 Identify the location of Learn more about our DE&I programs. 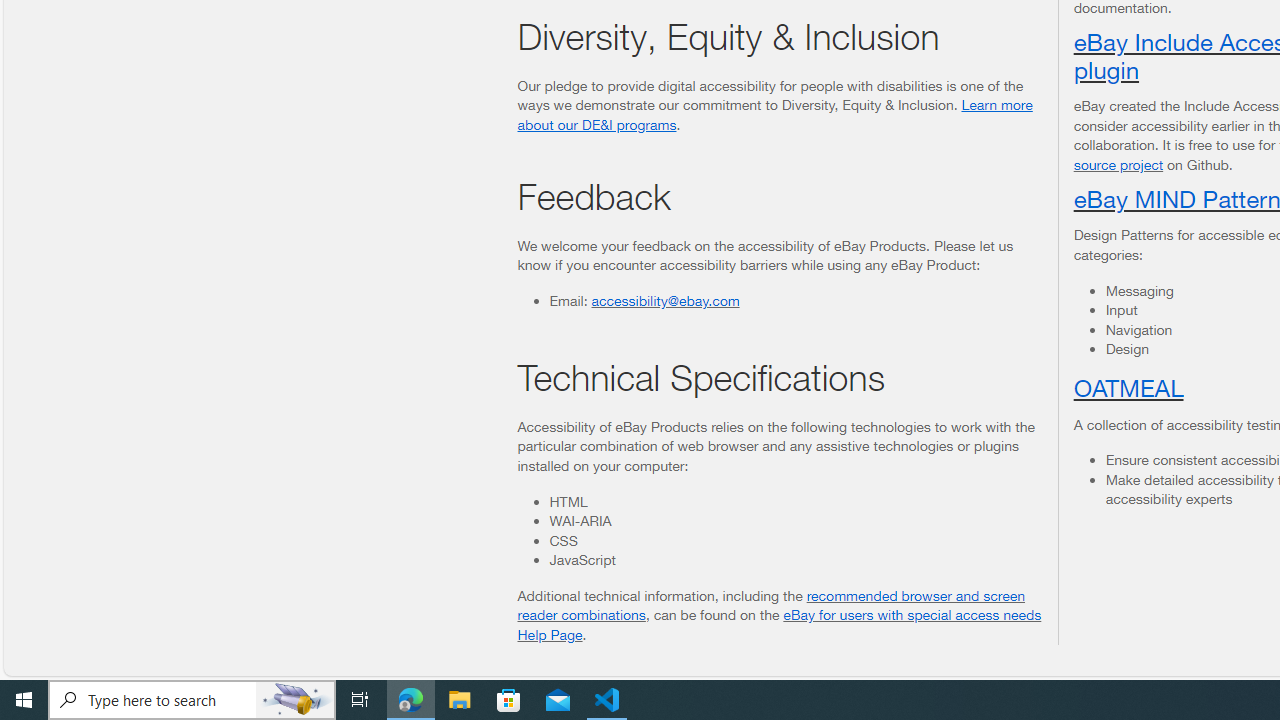
(774, 114).